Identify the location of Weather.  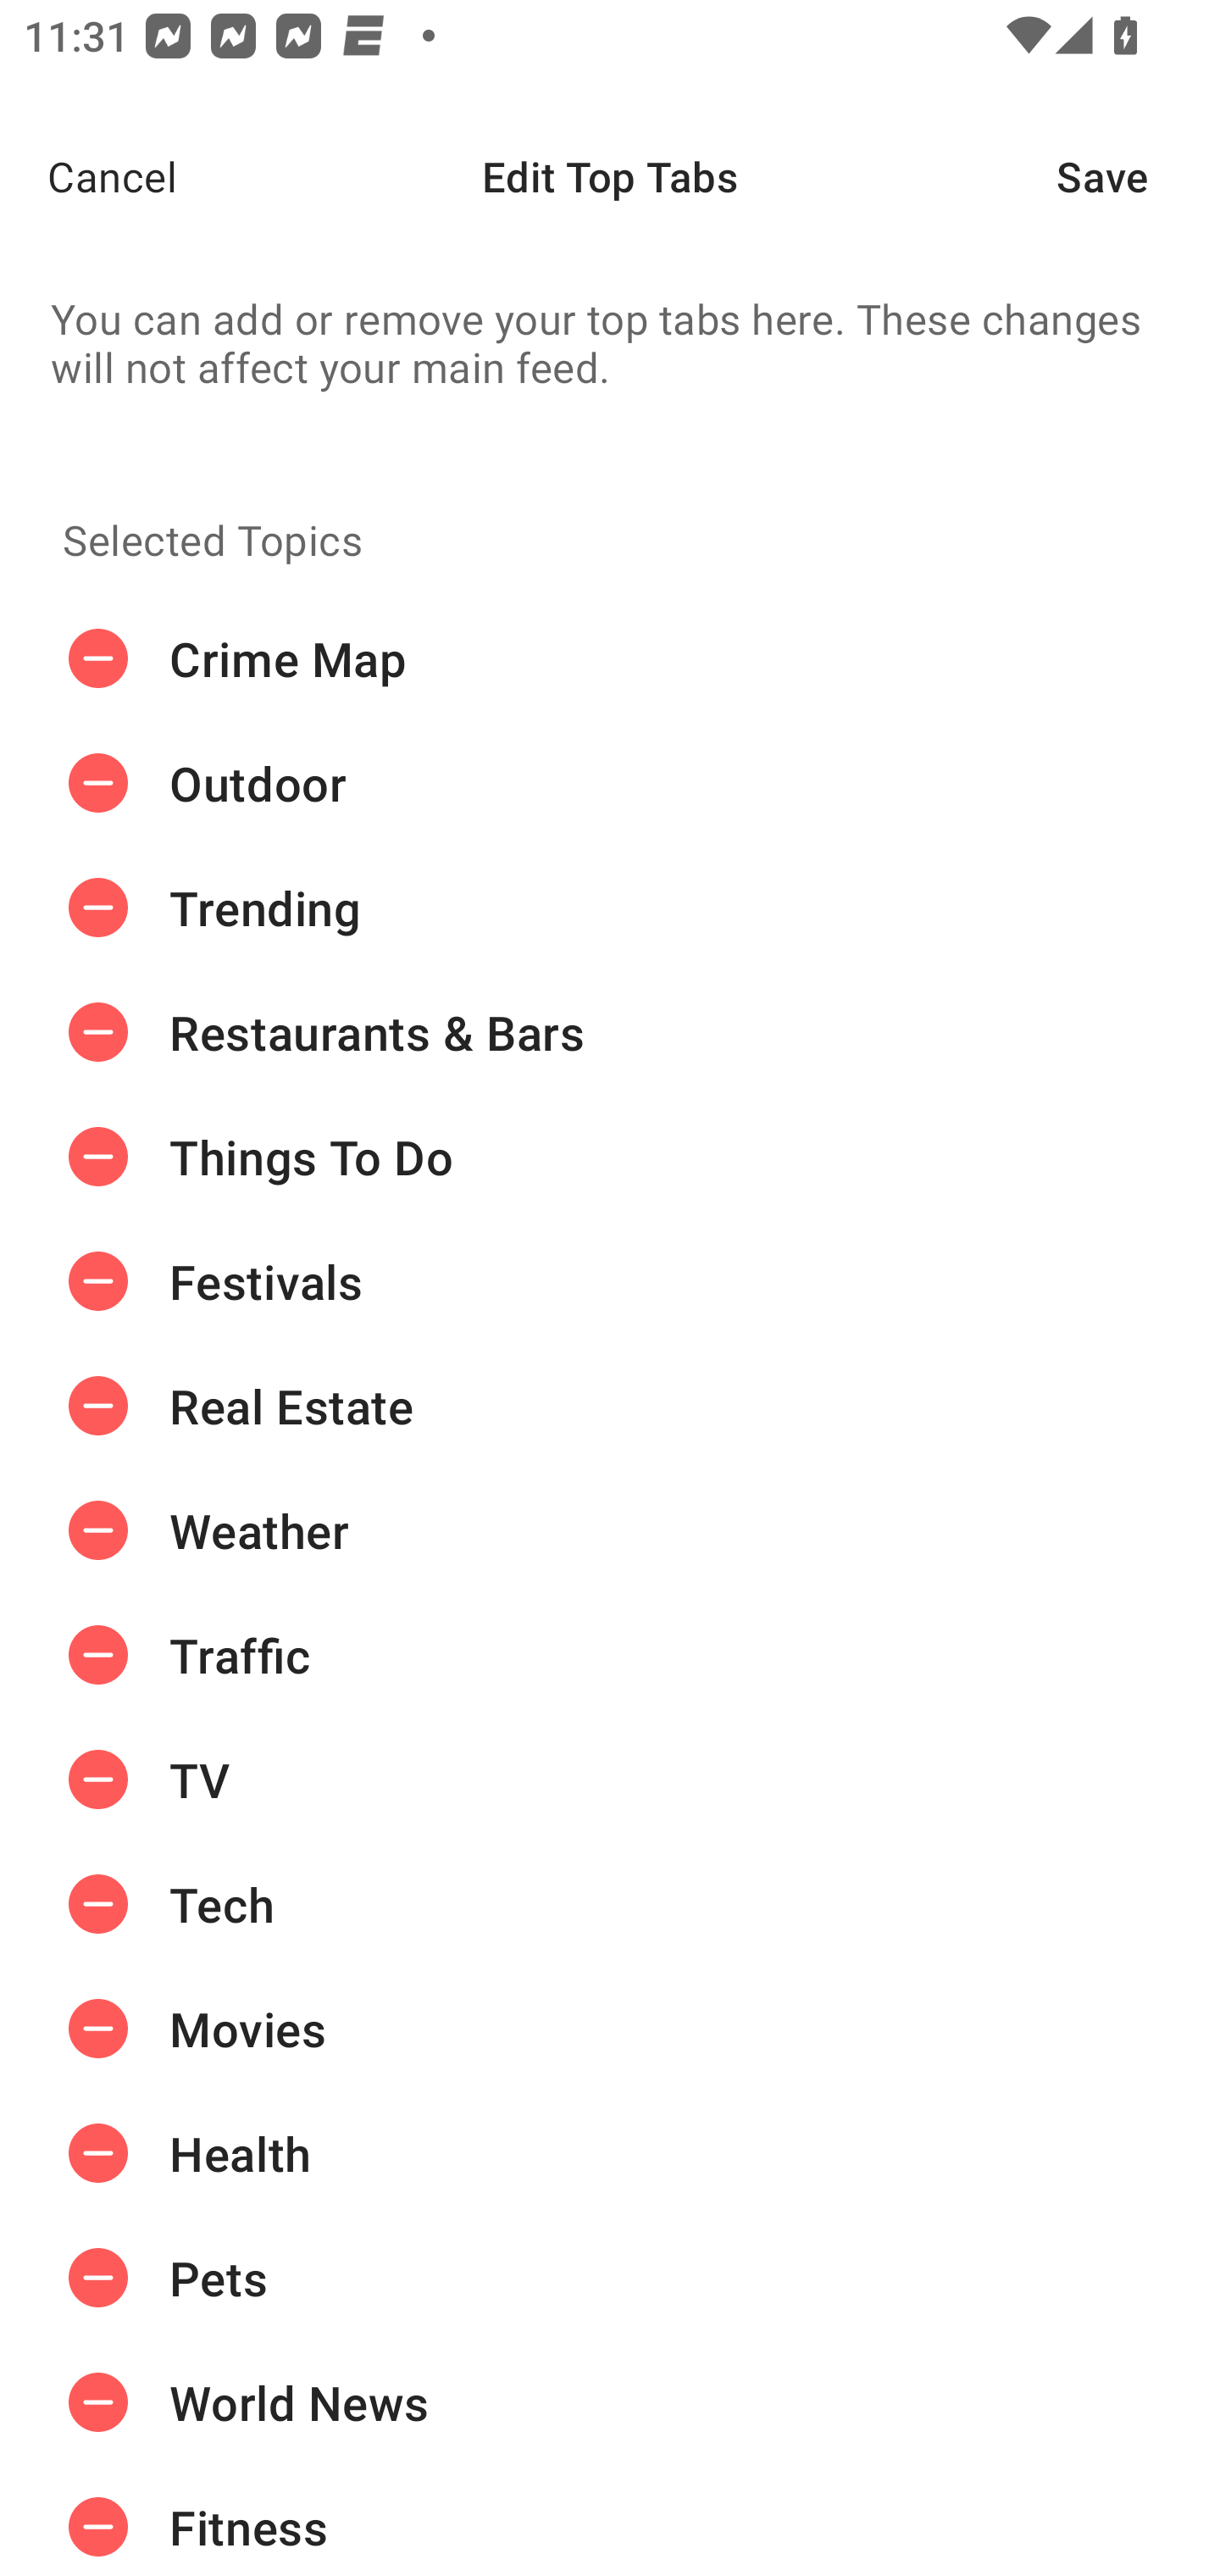
(610, 1529).